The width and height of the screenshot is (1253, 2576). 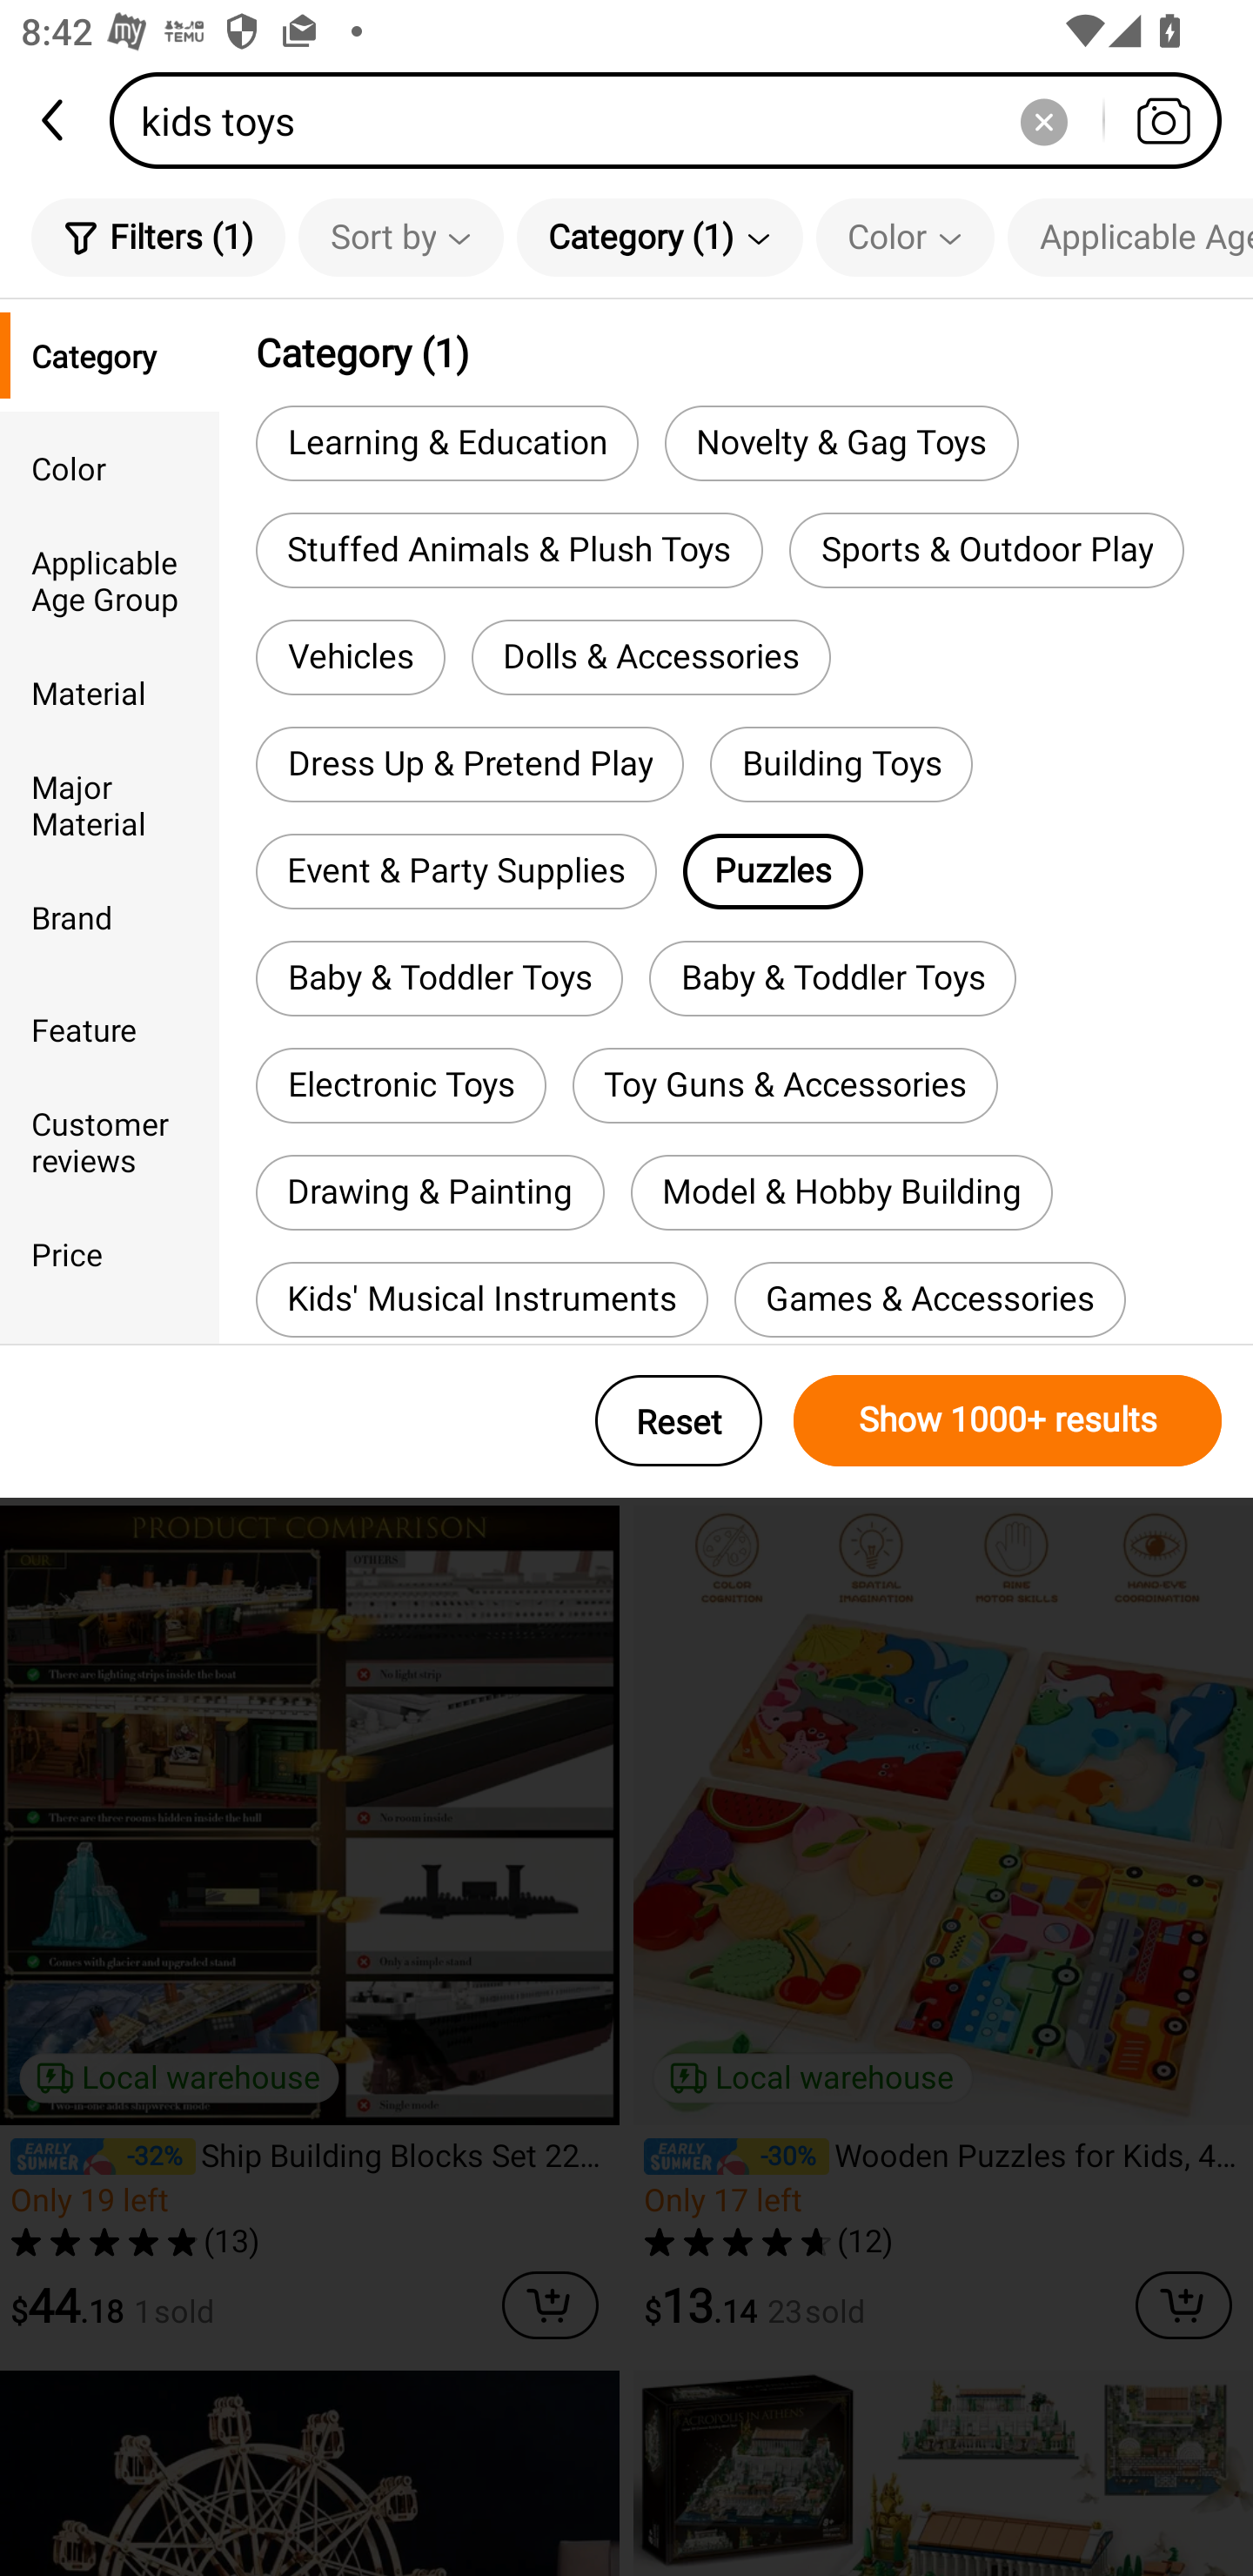 I want to click on Customer reviews, so click(x=110, y=1141).